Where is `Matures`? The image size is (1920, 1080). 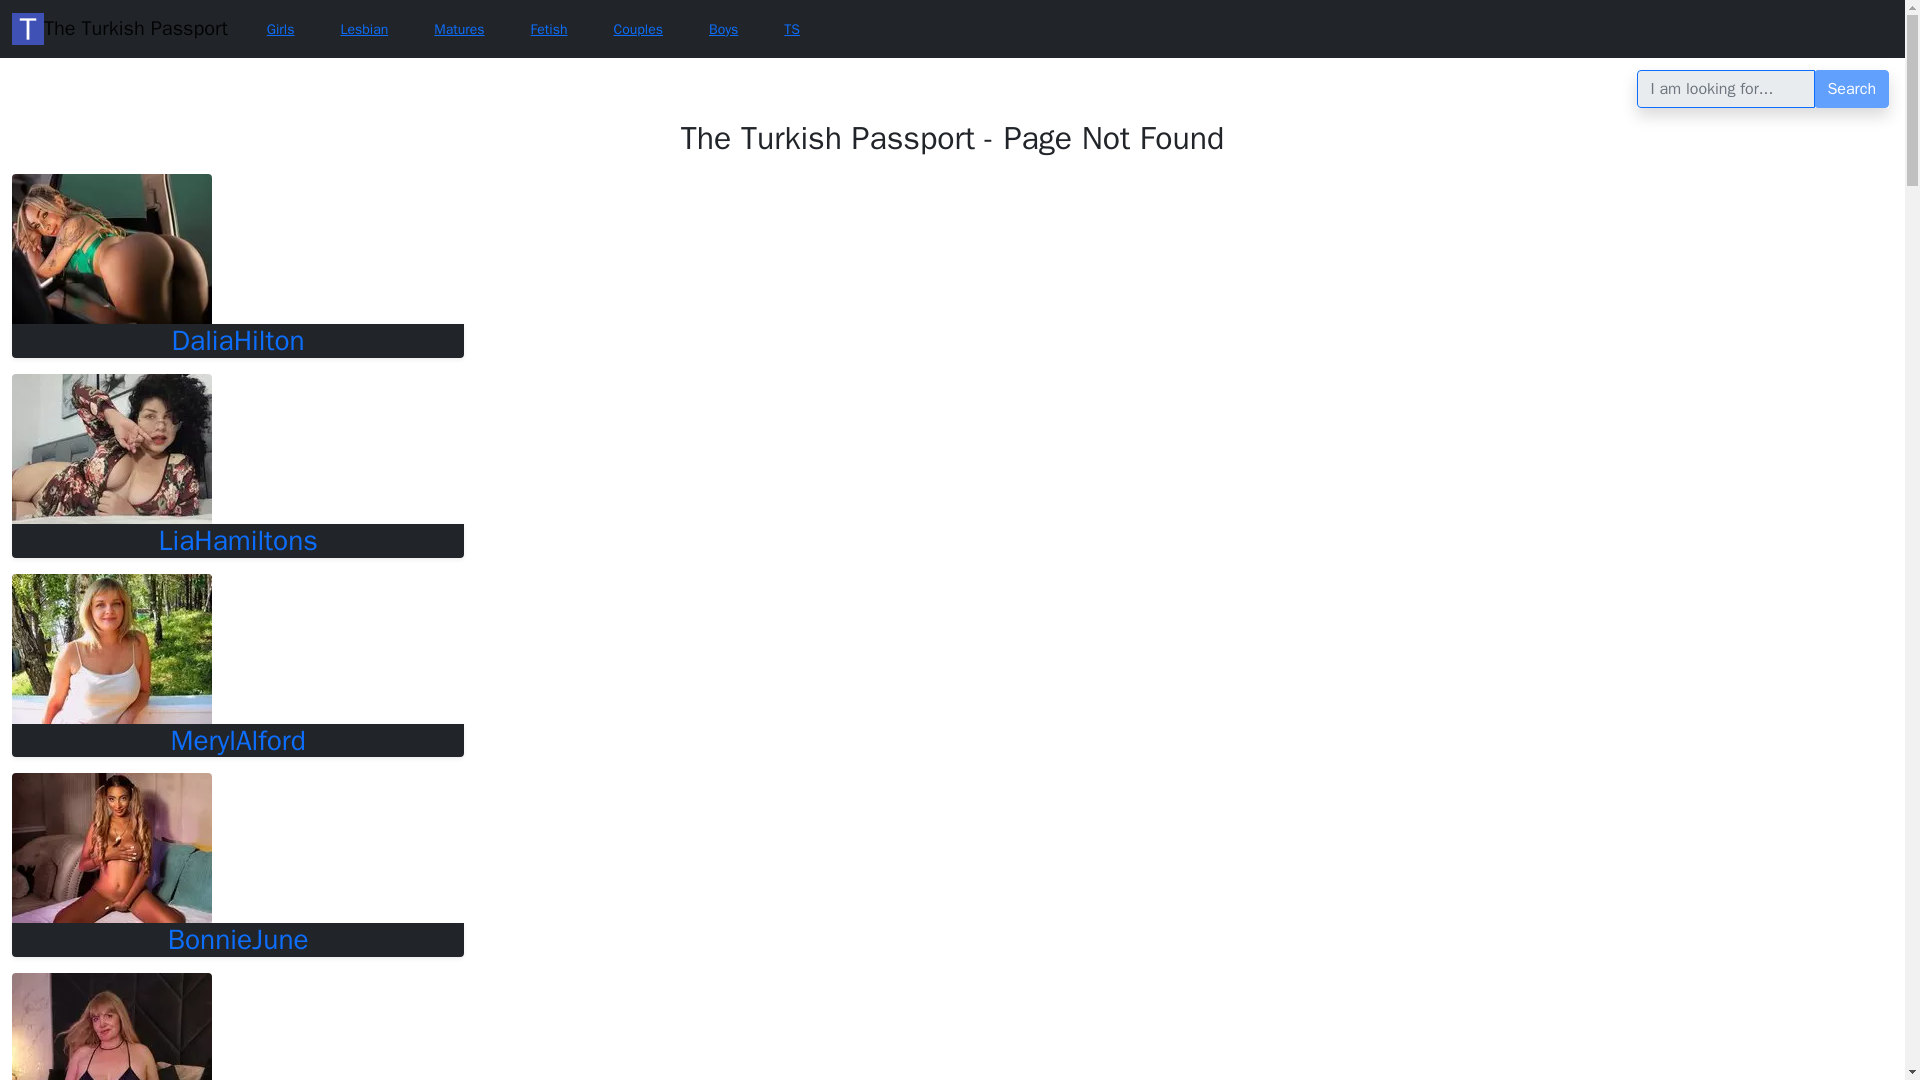
Matures is located at coordinates (458, 30).